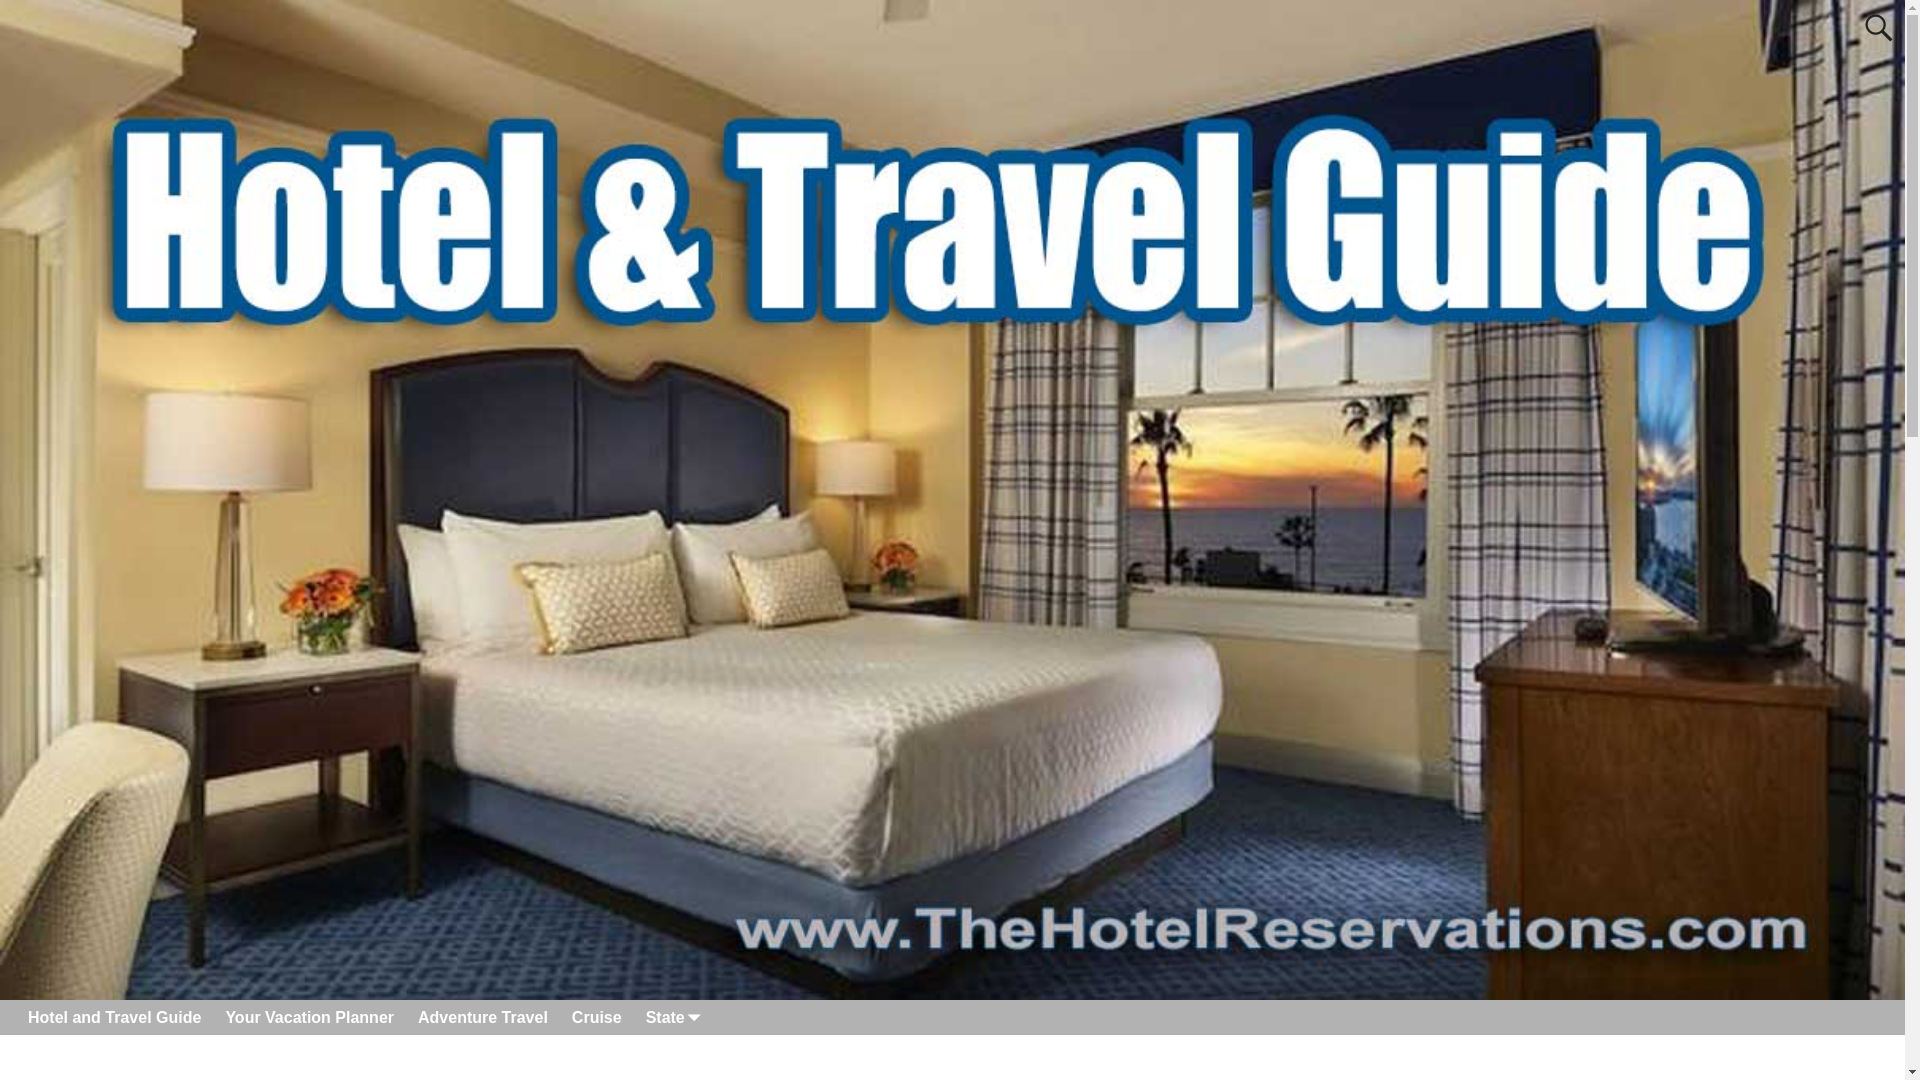 The width and height of the screenshot is (1920, 1080). Describe the element at coordinates (670, 1017) in the screenshot. I see `State` at that location.